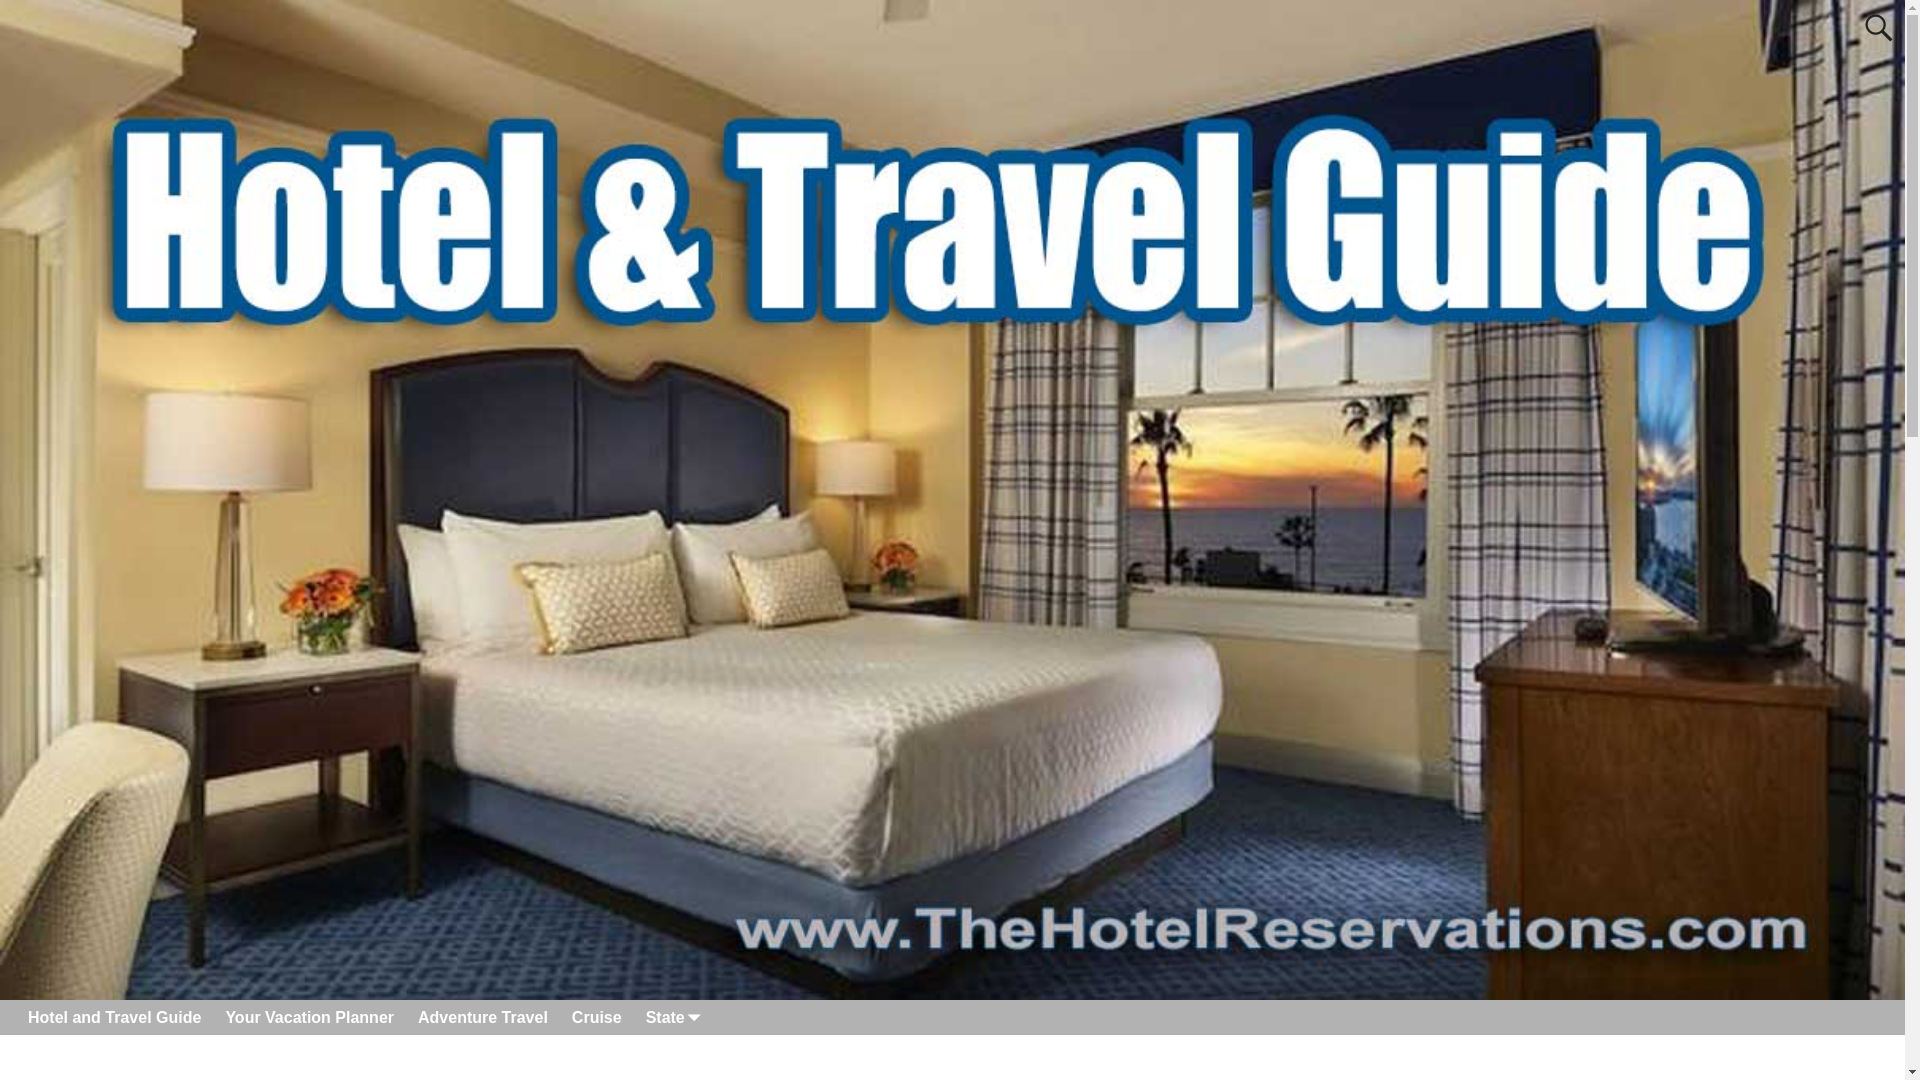 The width and height of the screenshot is (1920, 1080). Describe the element at coordinates (670, 1017) in the screenshot. I see `State` at that location.